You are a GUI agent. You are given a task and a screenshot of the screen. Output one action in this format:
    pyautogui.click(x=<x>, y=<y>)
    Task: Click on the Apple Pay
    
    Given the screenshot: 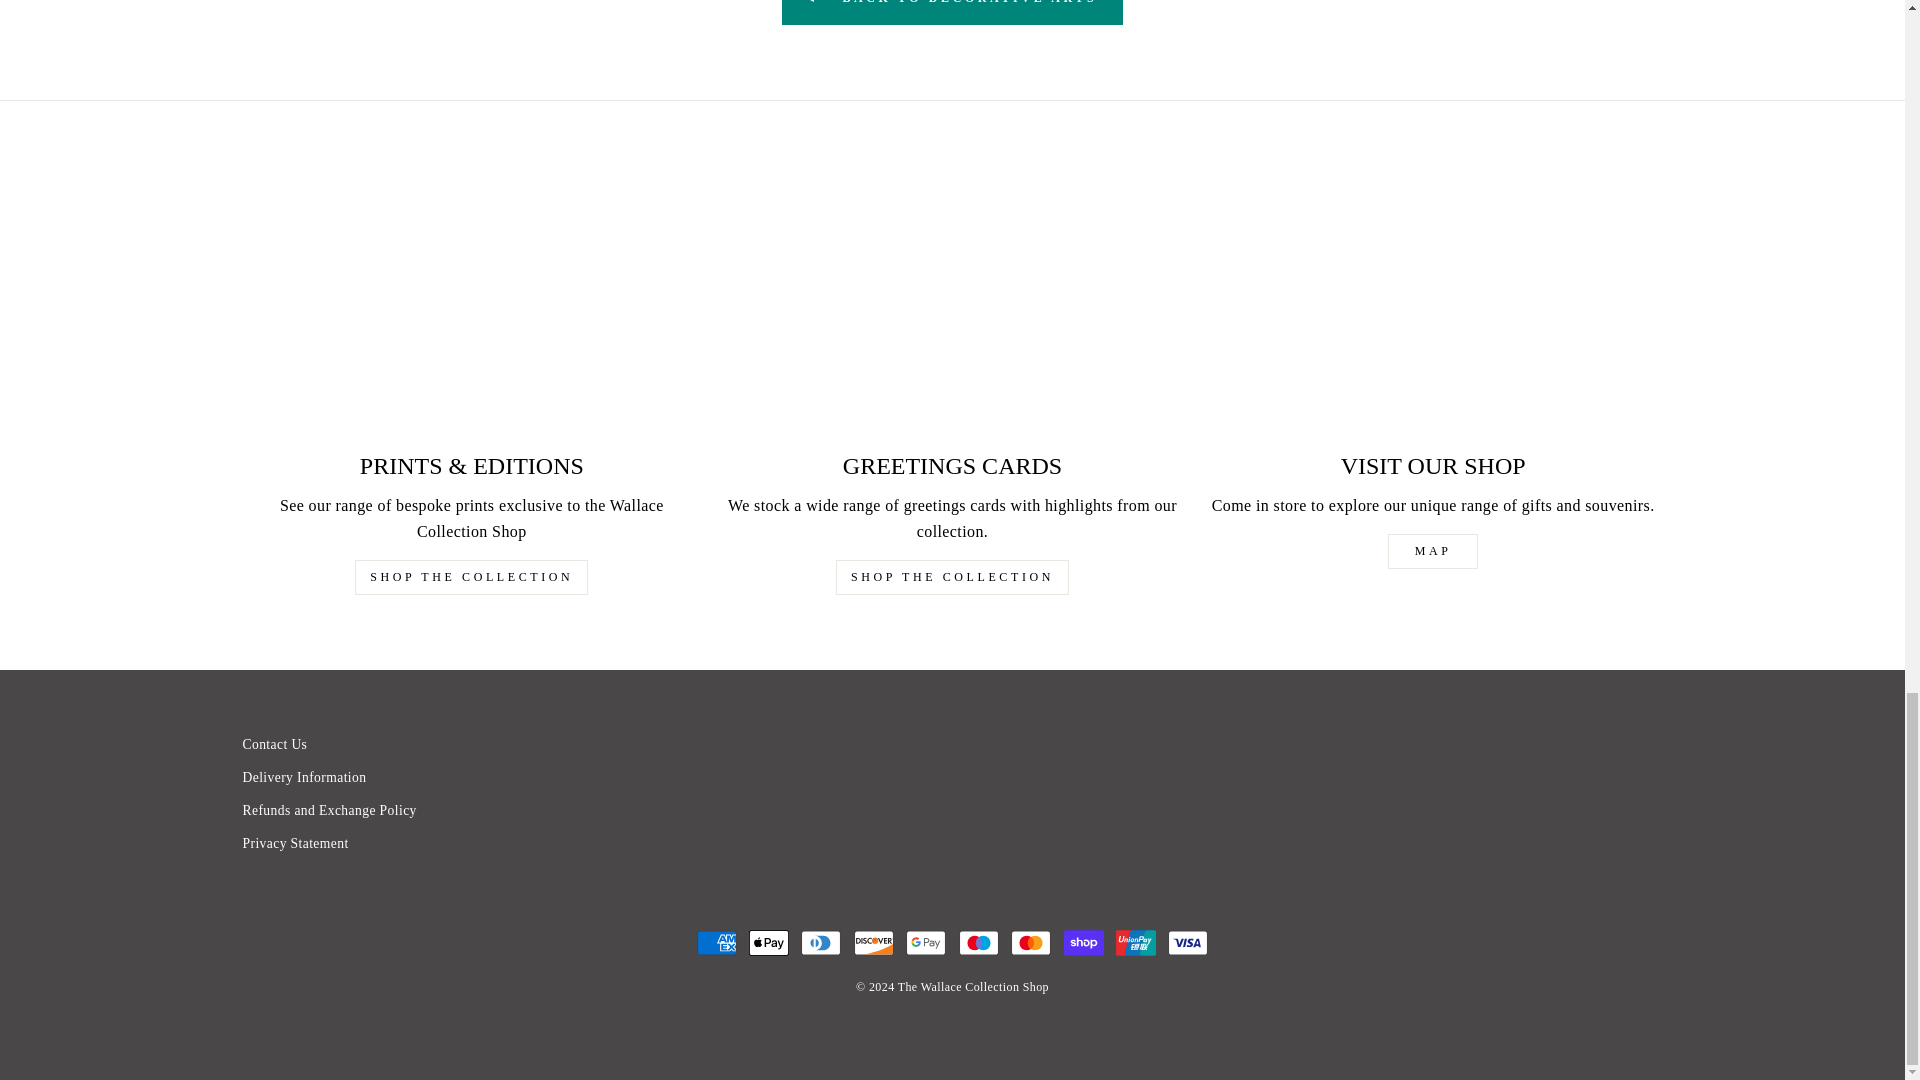 What is the action you would take?
    pyautogui.click(x=768, y=943)
    